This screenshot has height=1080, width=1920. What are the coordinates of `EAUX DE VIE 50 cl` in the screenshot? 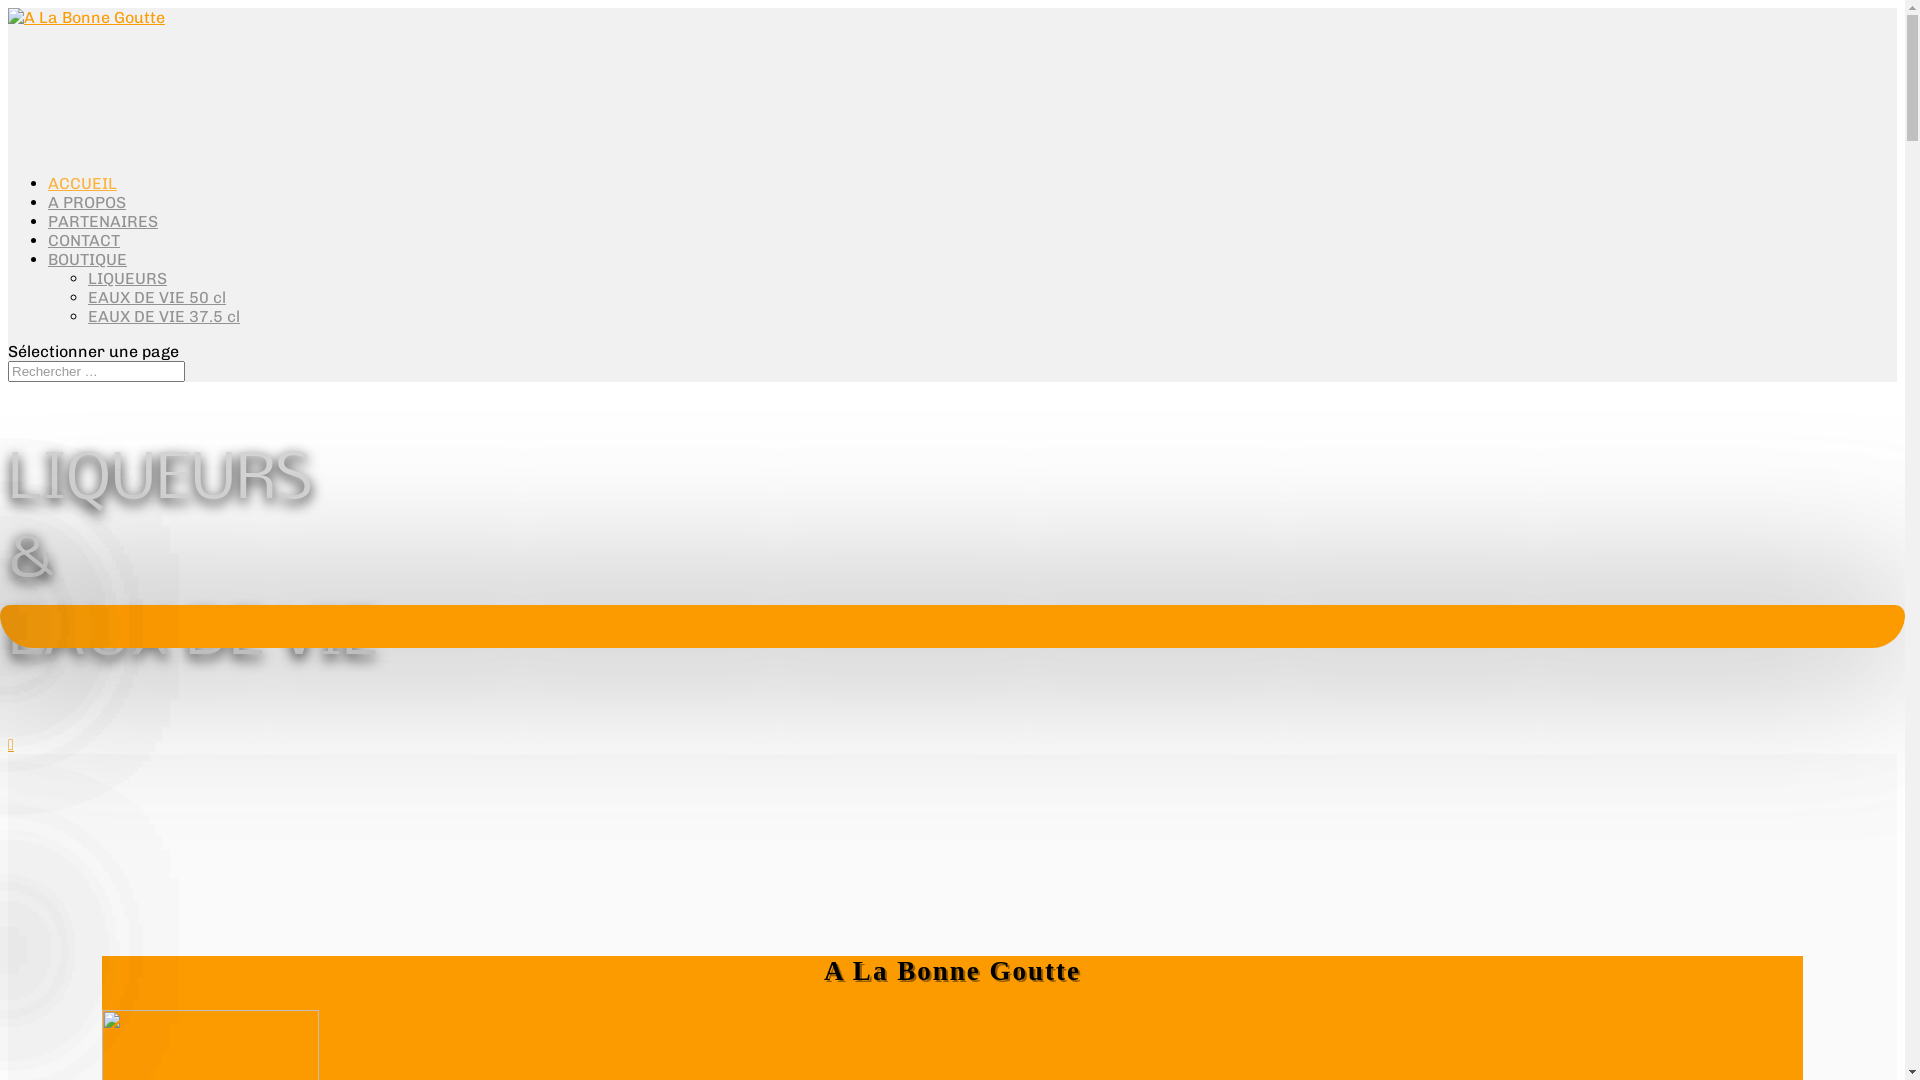 It's located at (157, 298).